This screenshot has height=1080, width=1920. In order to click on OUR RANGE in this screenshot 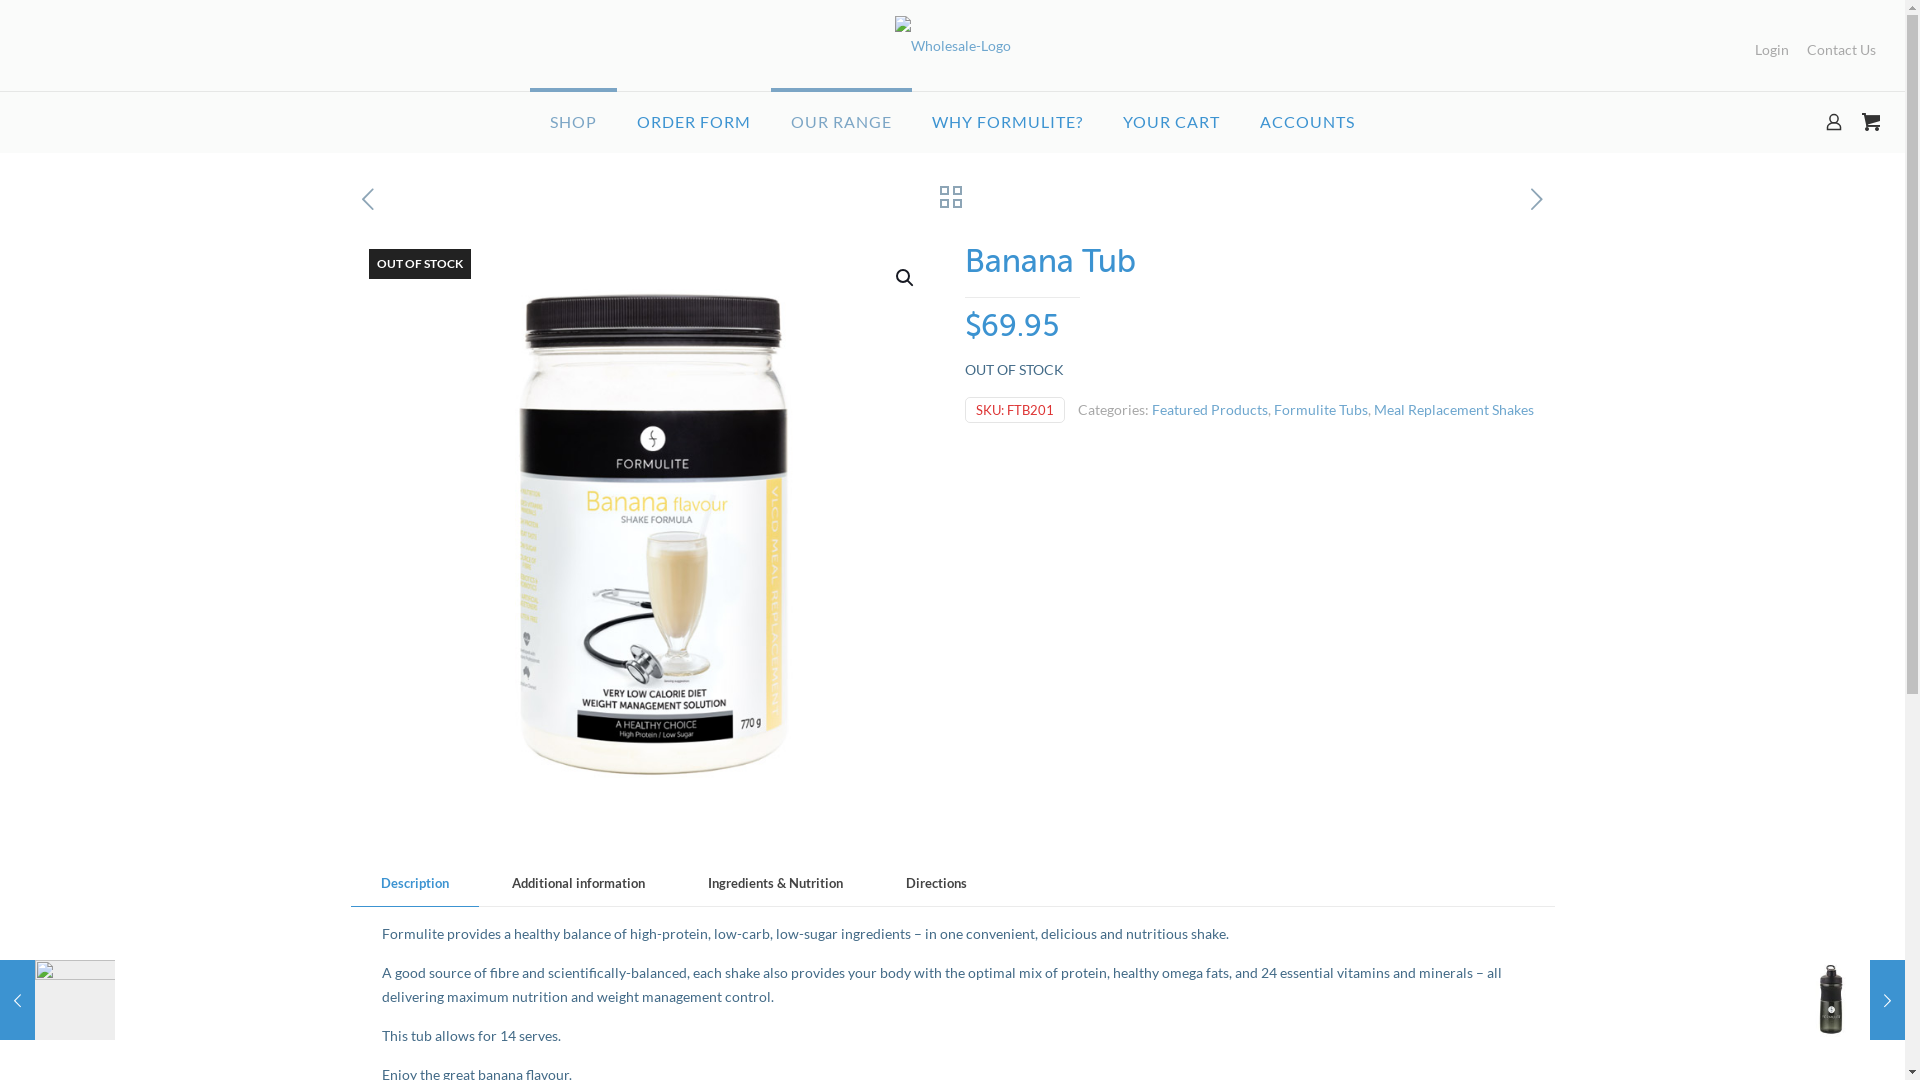, I will do `click(842, 122)`.